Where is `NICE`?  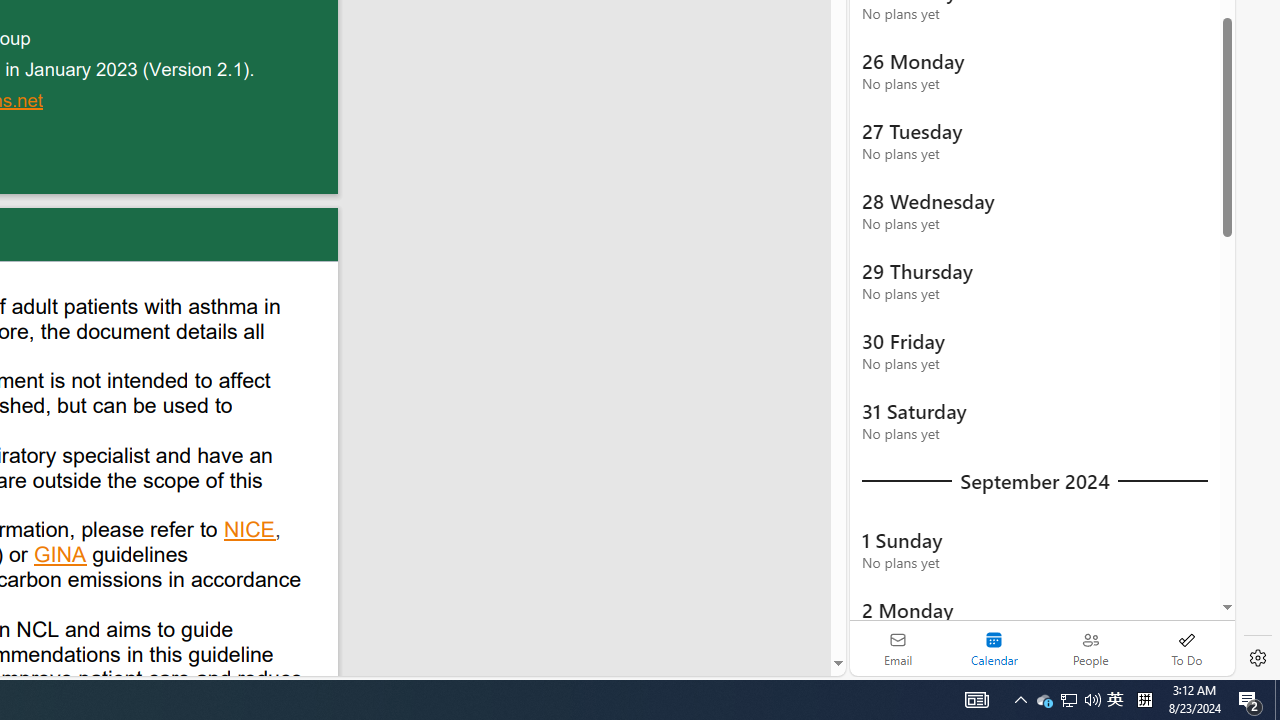 NICE is located at coordinates (250, 532).